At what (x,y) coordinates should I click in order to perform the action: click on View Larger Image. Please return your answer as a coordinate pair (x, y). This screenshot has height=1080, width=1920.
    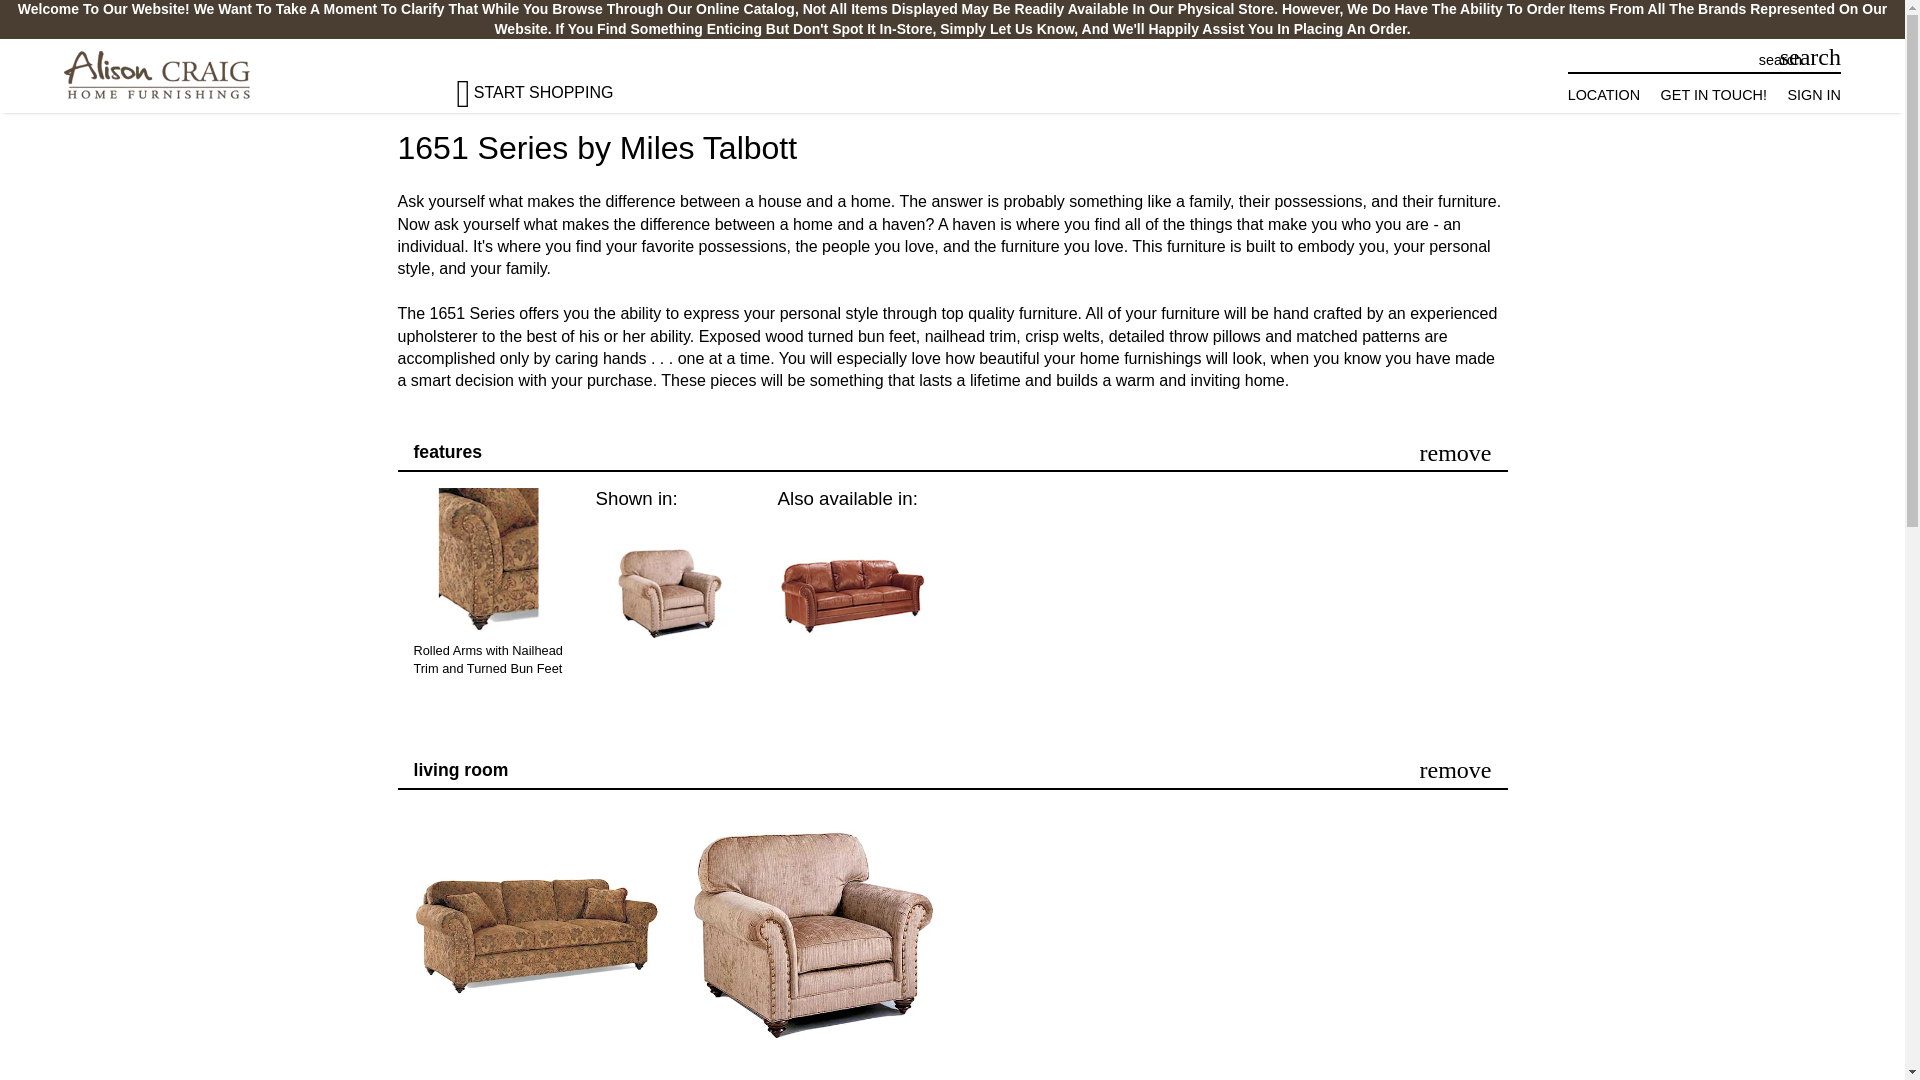
    Looking at the image, I should click on (670, 593).